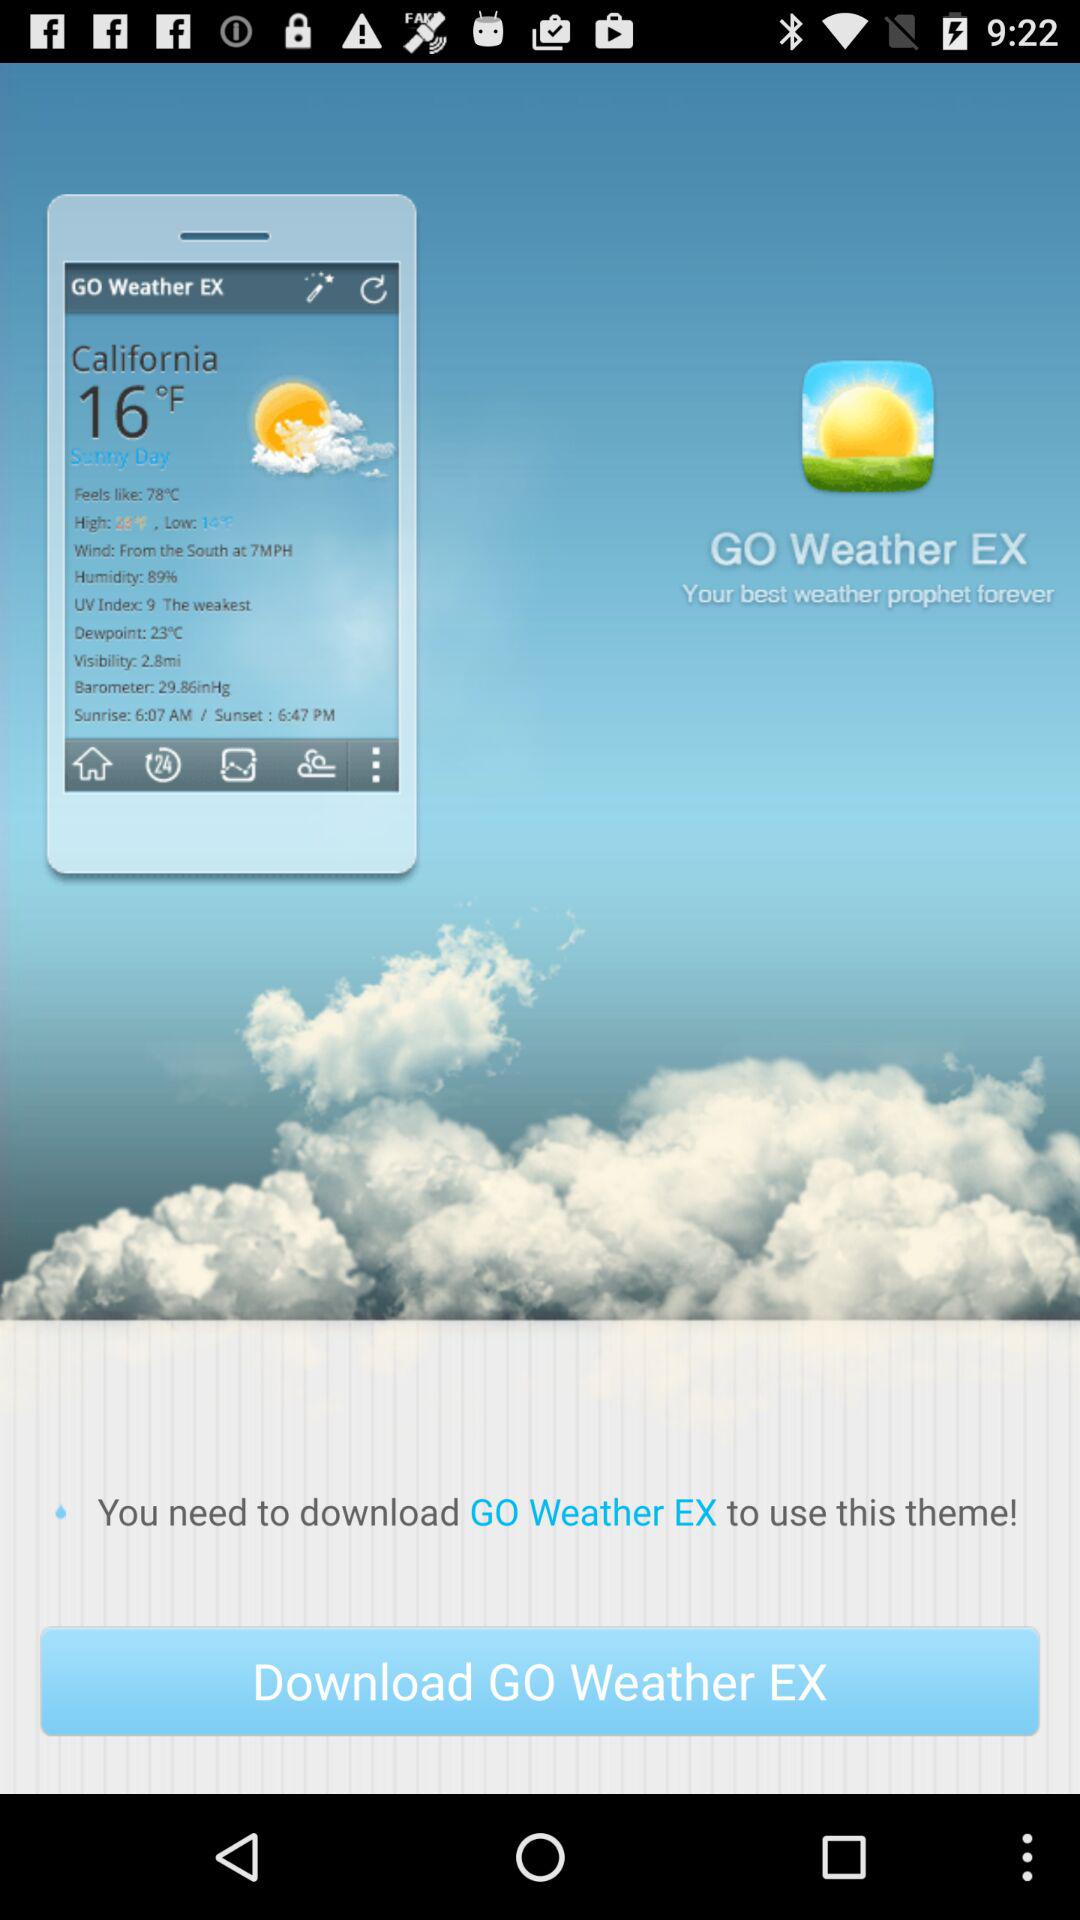 This screenshot has height=1920, width=1080. Describe the element at coordinates (866, 493) in the screenshot. I see `select the image on the right corner` at that location.